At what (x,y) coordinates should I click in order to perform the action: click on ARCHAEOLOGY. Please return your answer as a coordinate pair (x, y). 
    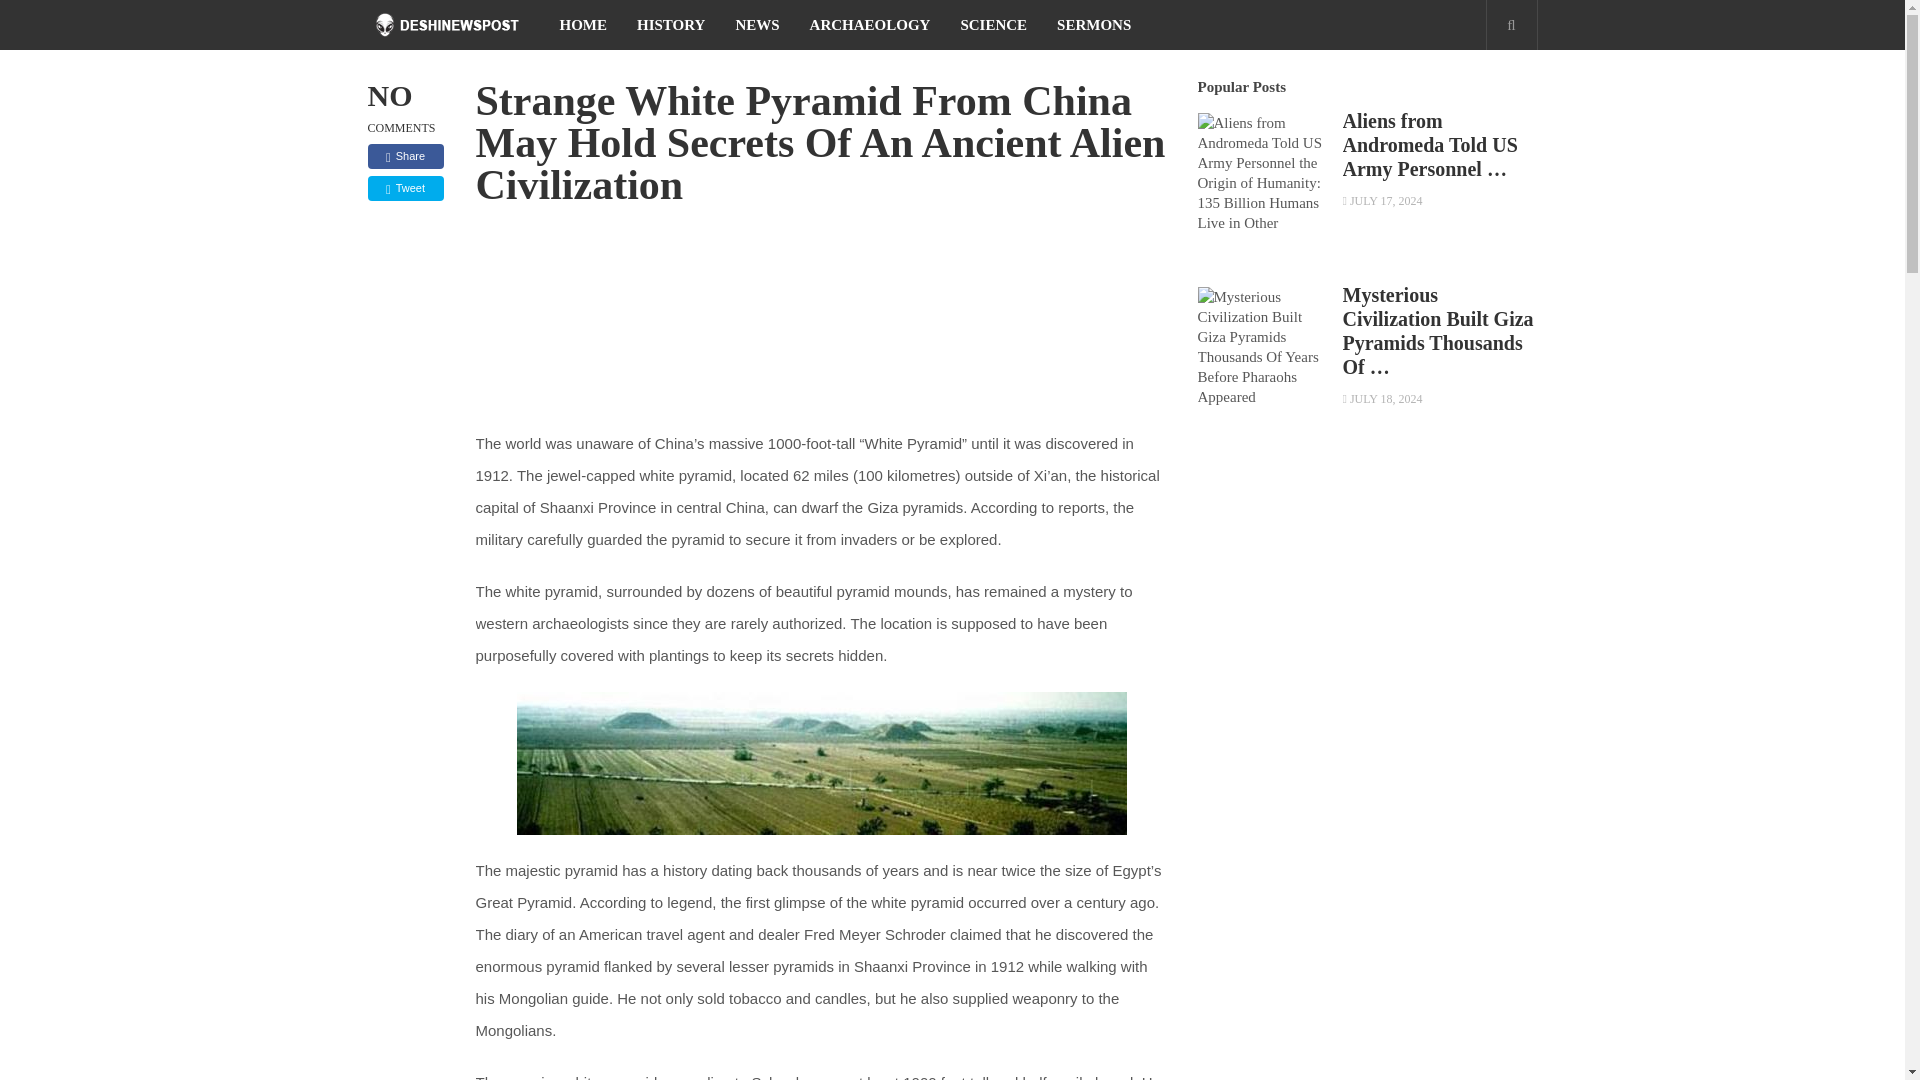
    Looking at the image, I should click on (870, 24).